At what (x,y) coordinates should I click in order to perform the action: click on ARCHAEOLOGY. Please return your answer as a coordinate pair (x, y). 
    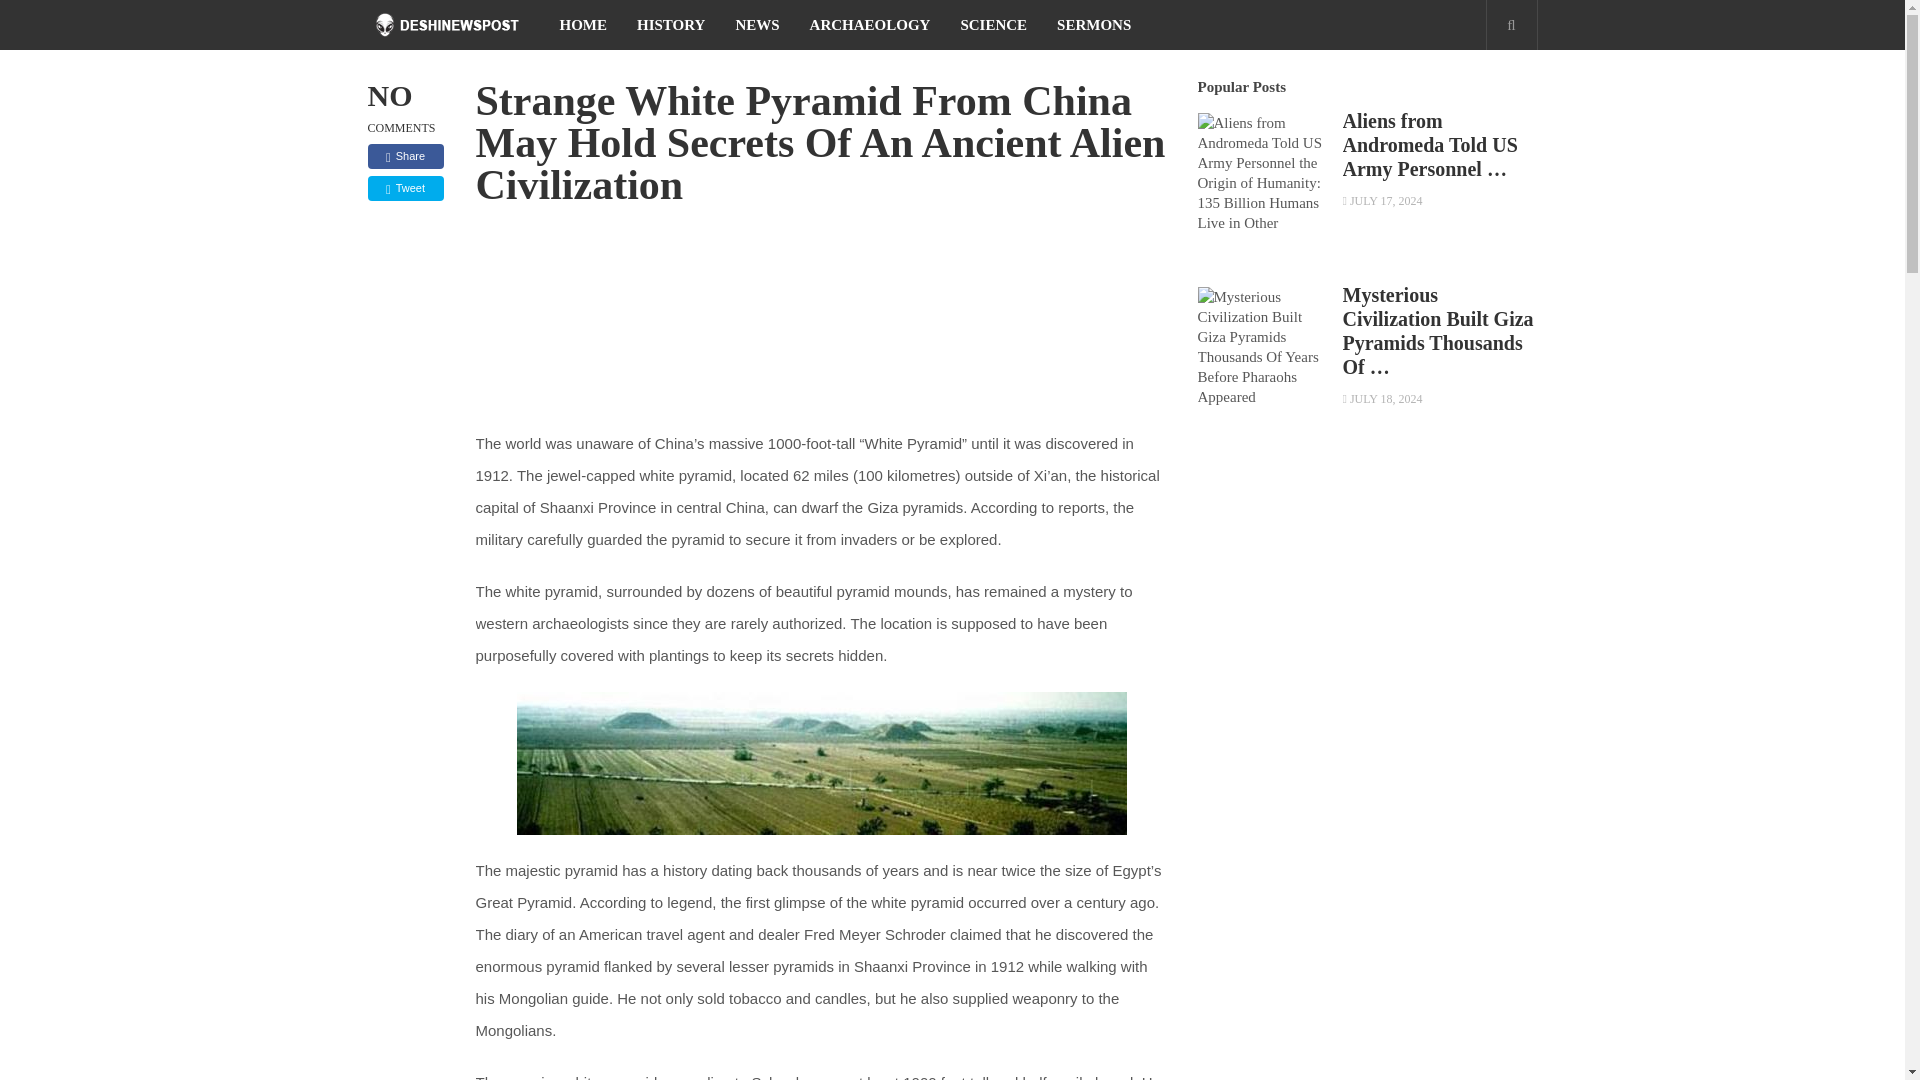
    Looking at the image, I should click on (870, 24).